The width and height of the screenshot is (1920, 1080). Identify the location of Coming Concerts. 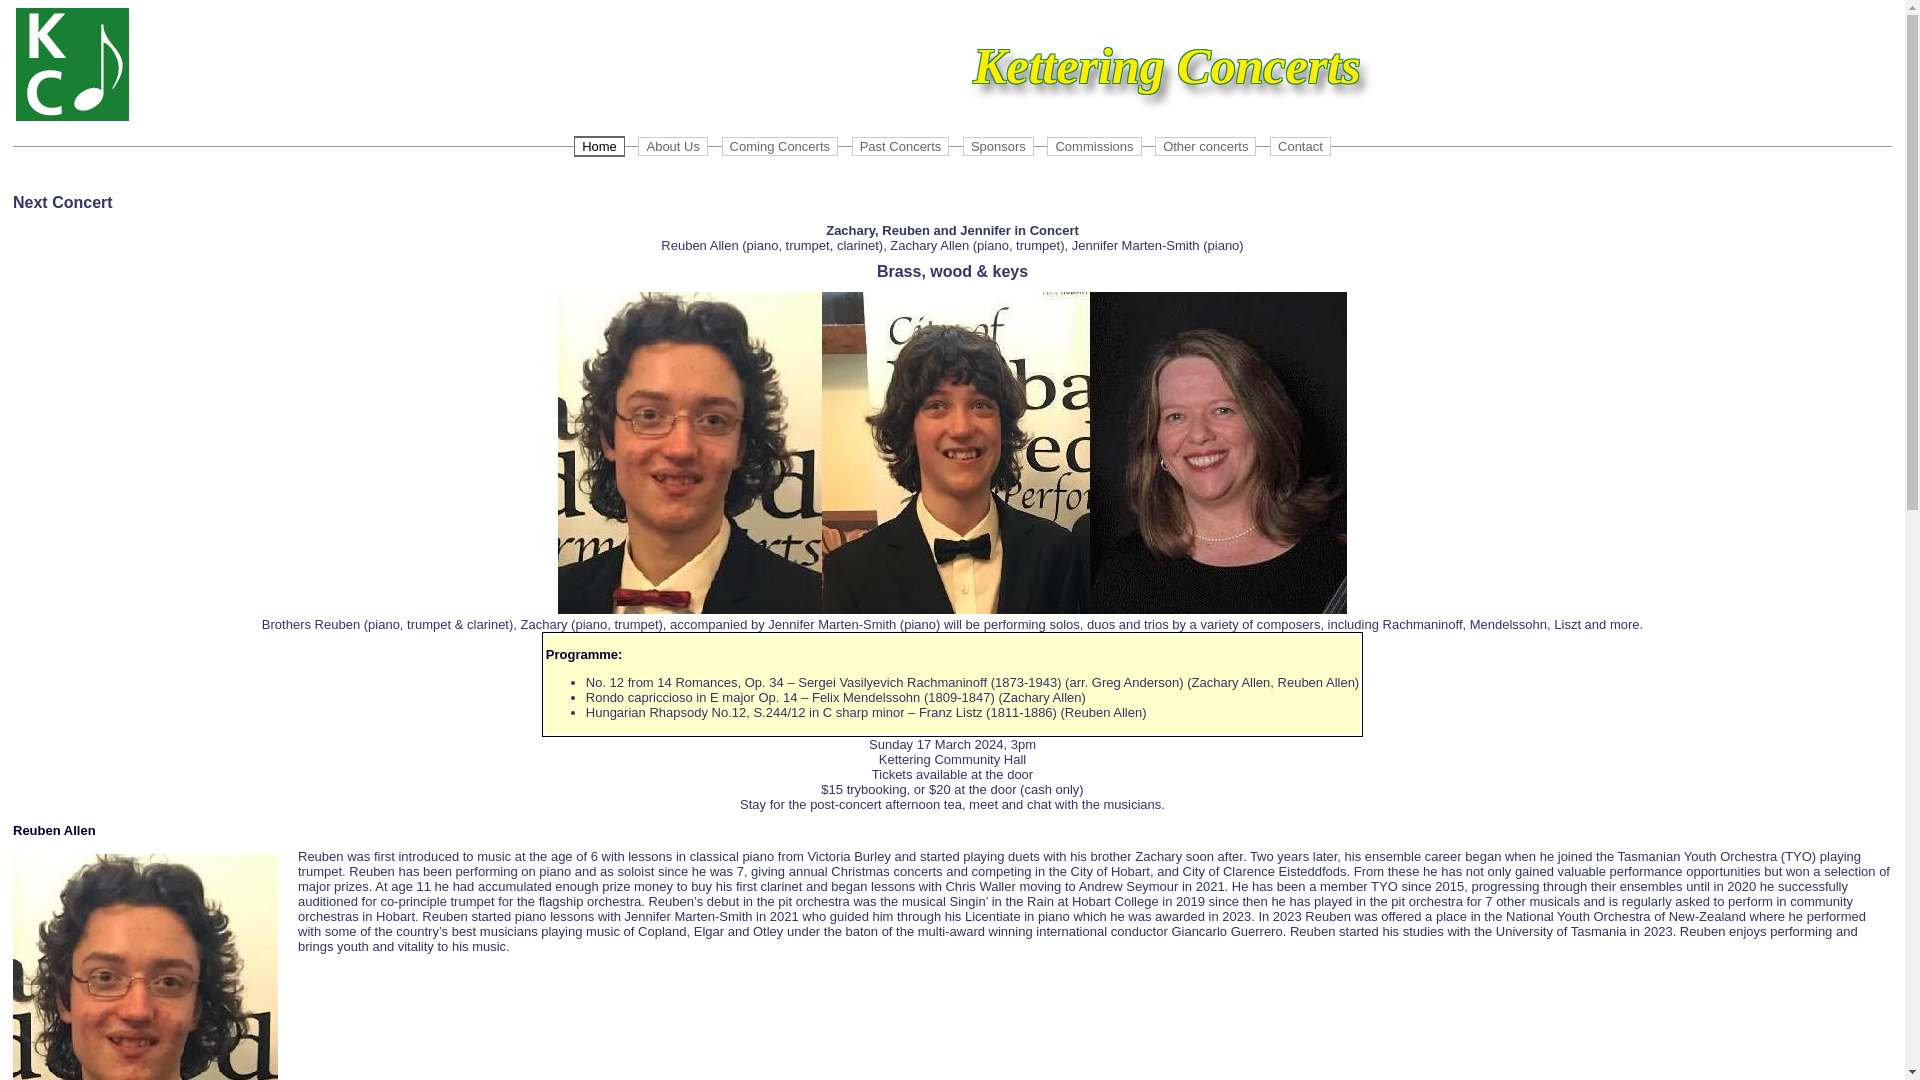
(780, 146).